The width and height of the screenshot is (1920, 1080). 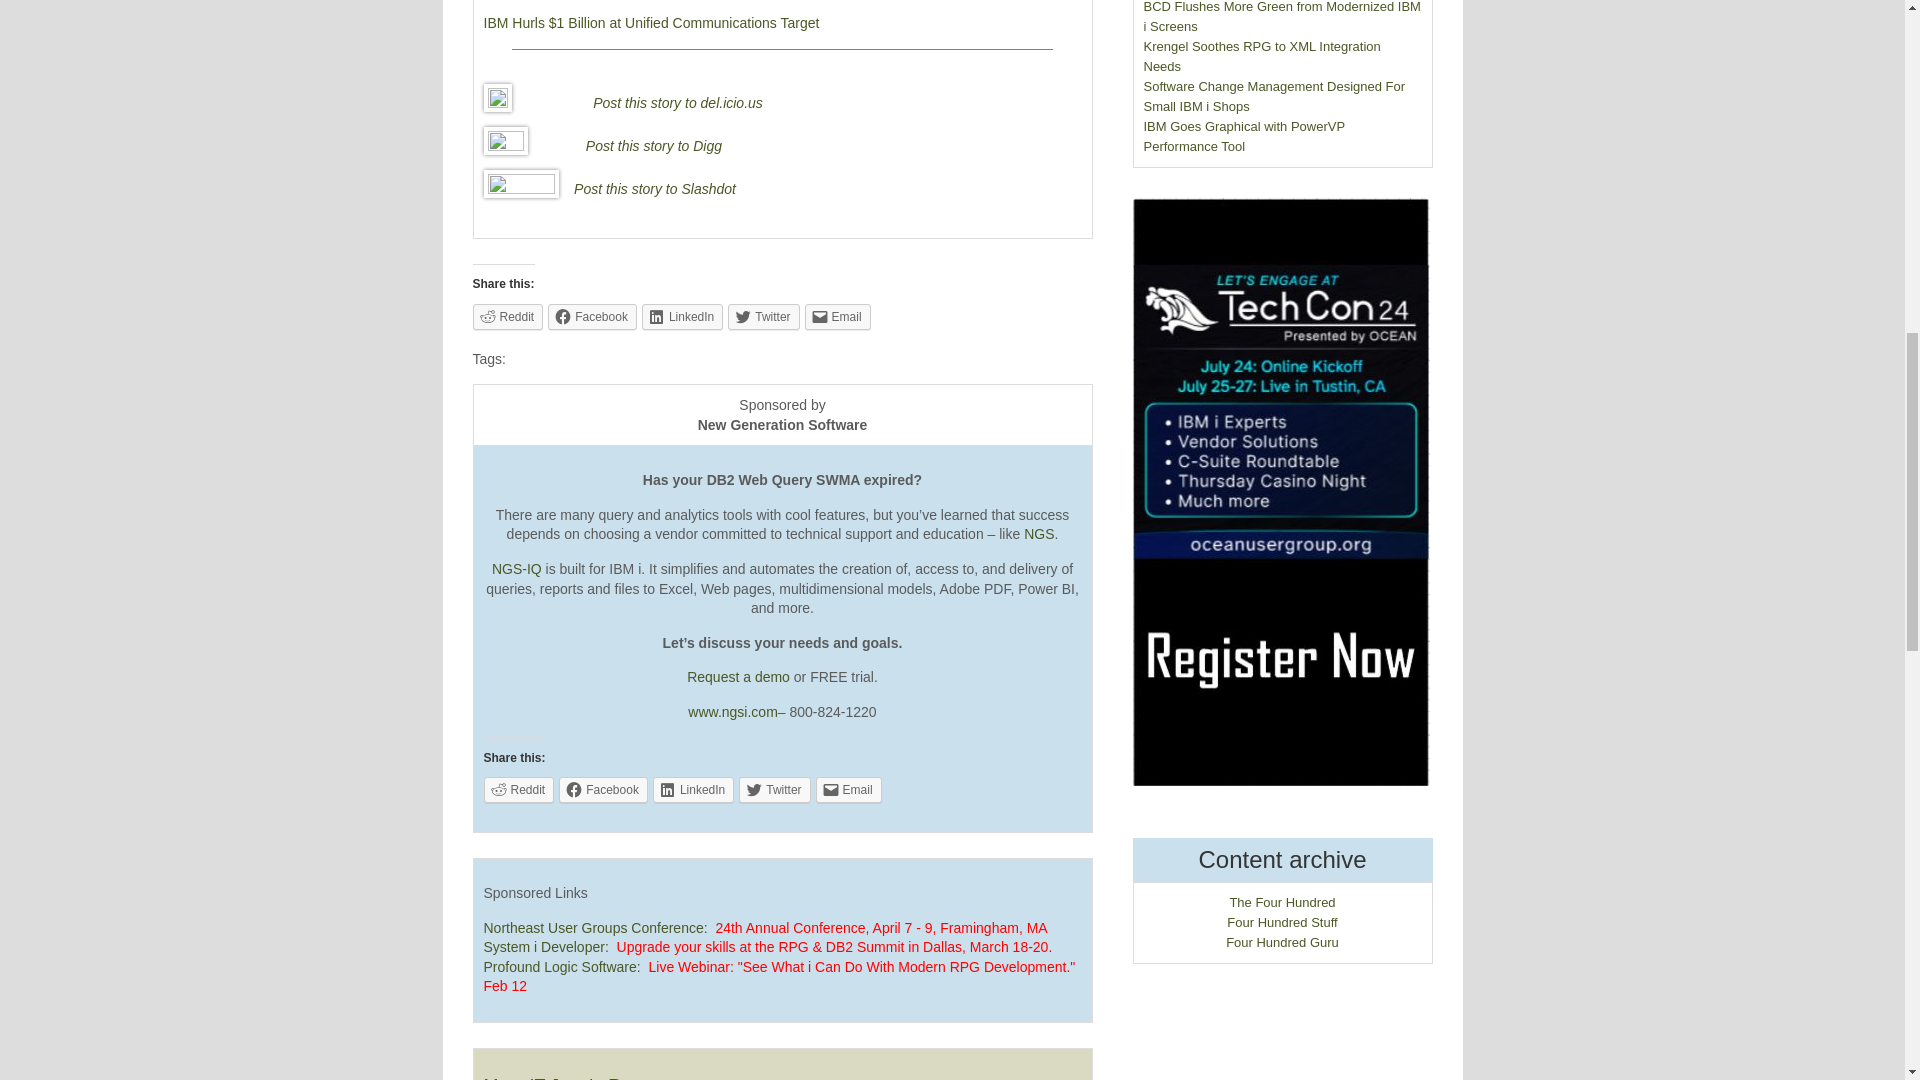 I want to click on www.ngsi.com, so click(x=732, y=712).